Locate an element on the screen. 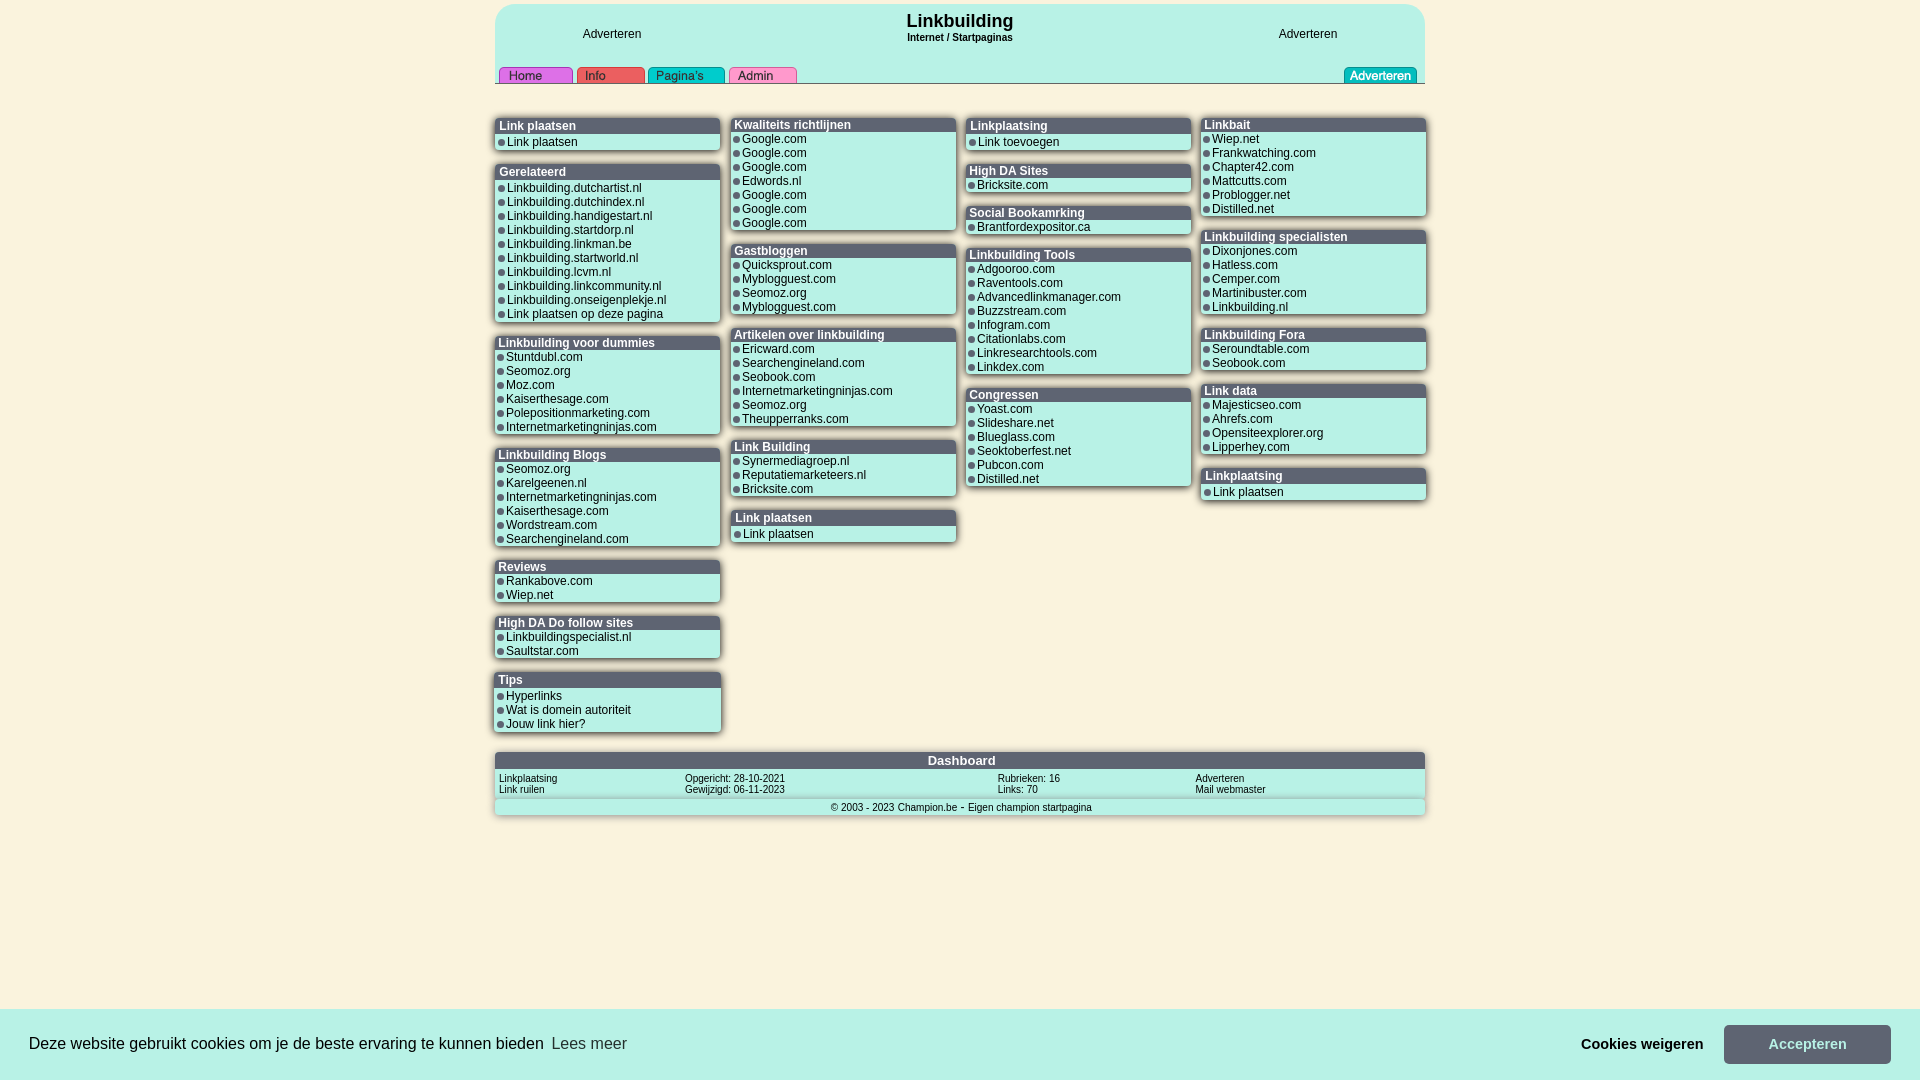  Linkbuilding.dutchartist.nl is located at coordinates (574, 188).